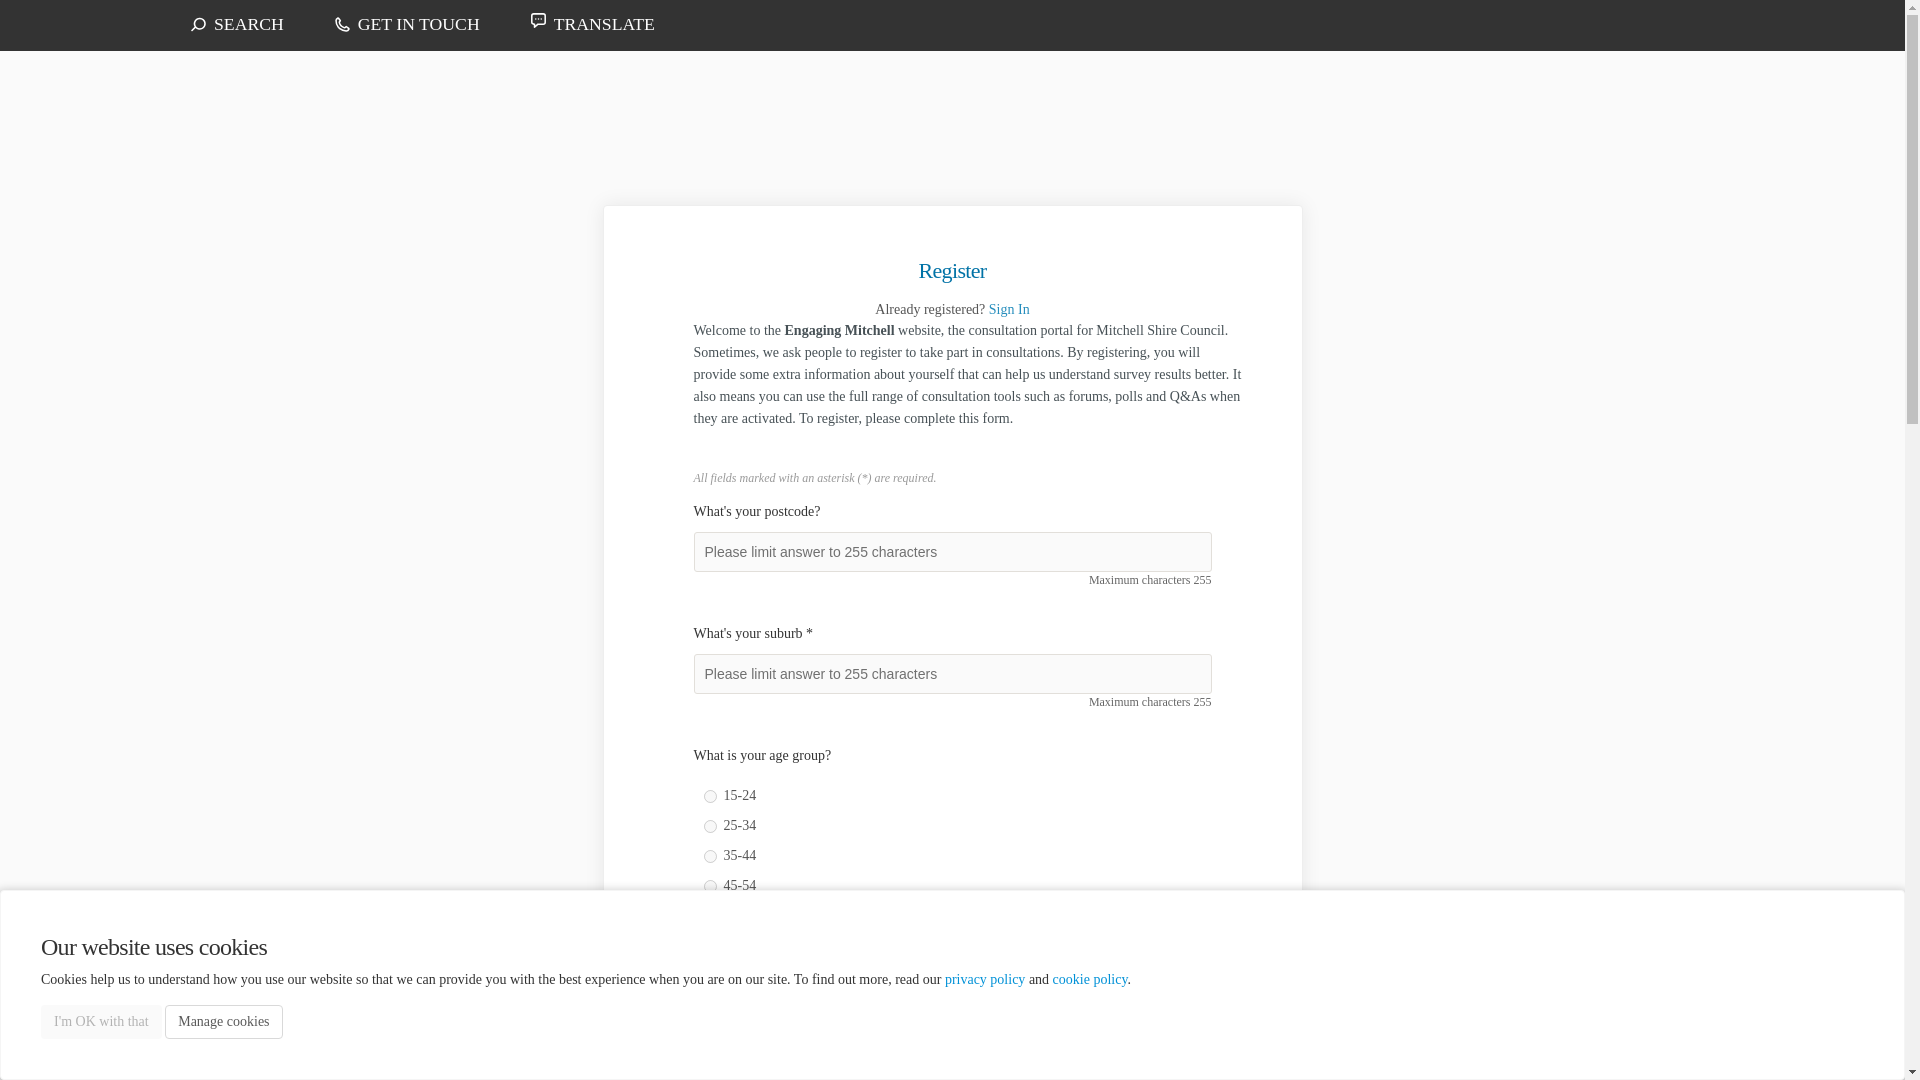  I want to click on 81289, so click(710, 886).